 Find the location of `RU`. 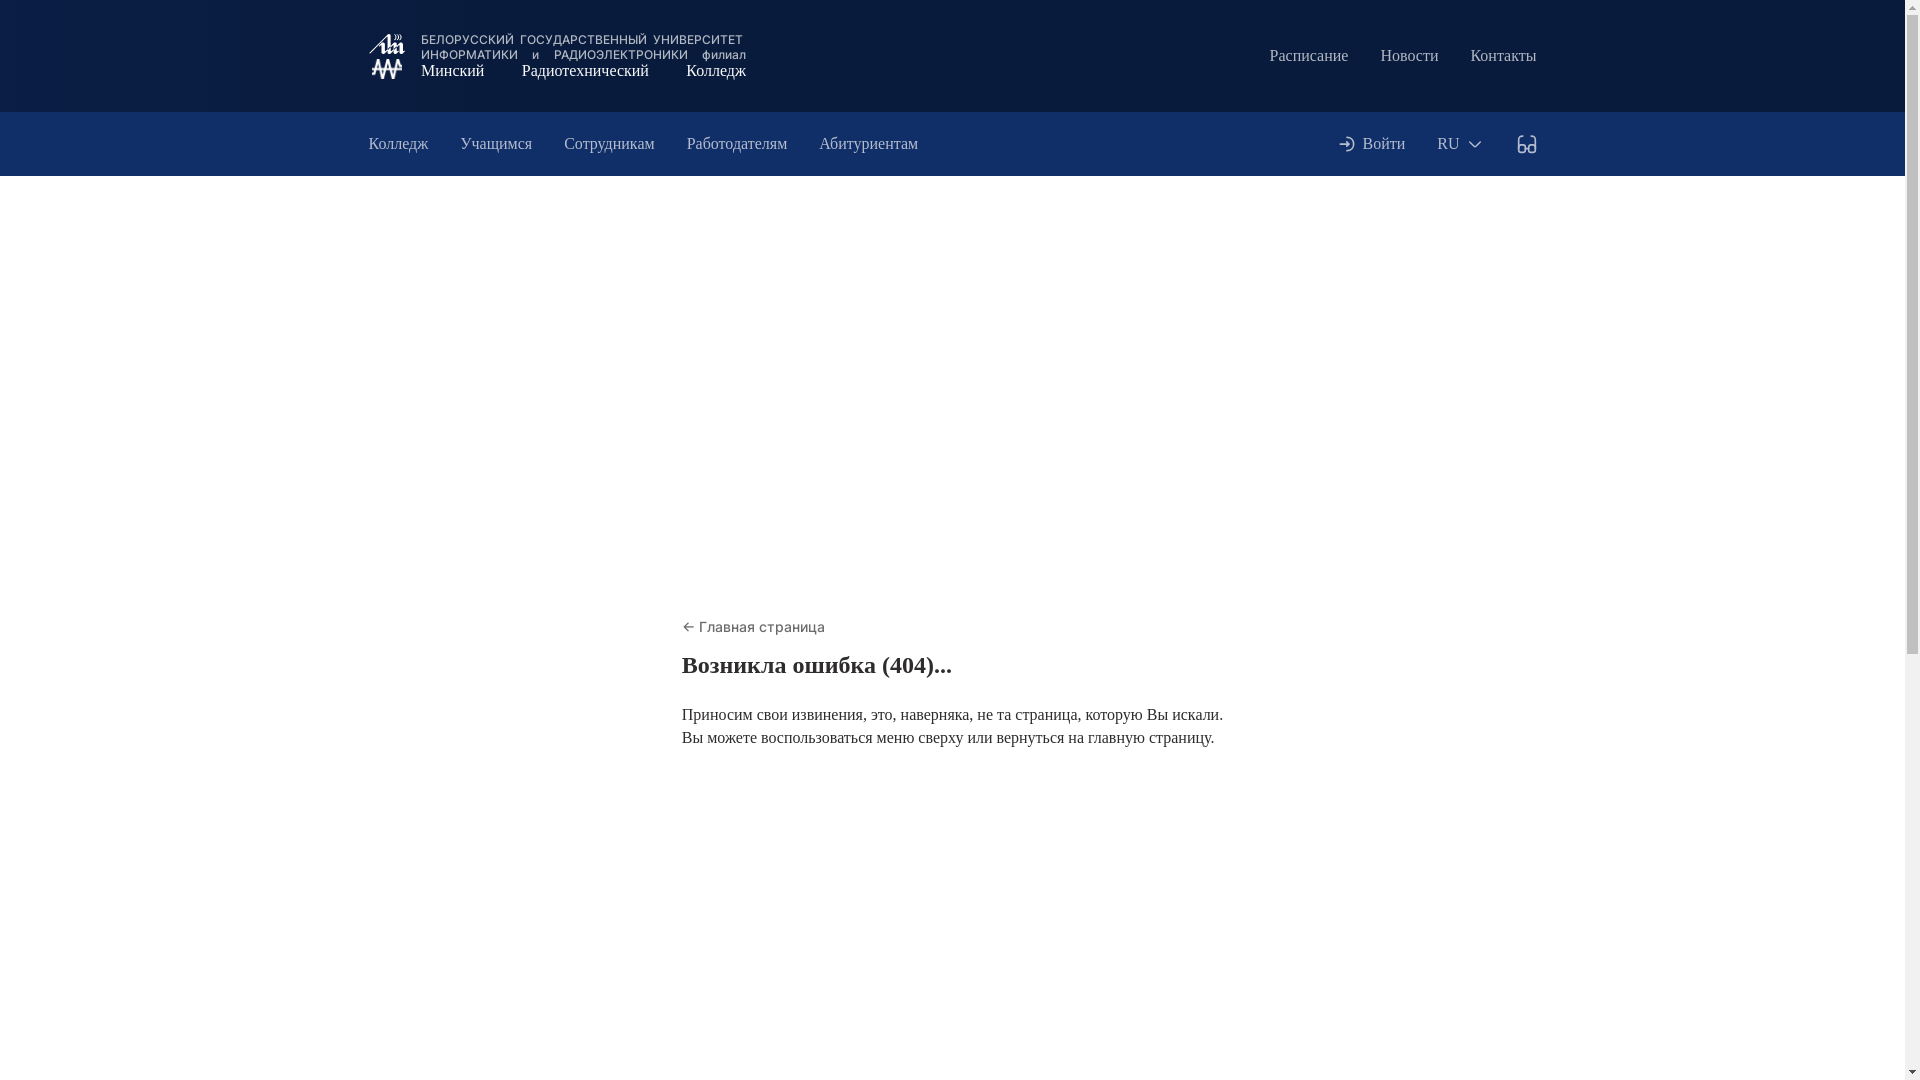

RU is located at coordinates (1460, 144).